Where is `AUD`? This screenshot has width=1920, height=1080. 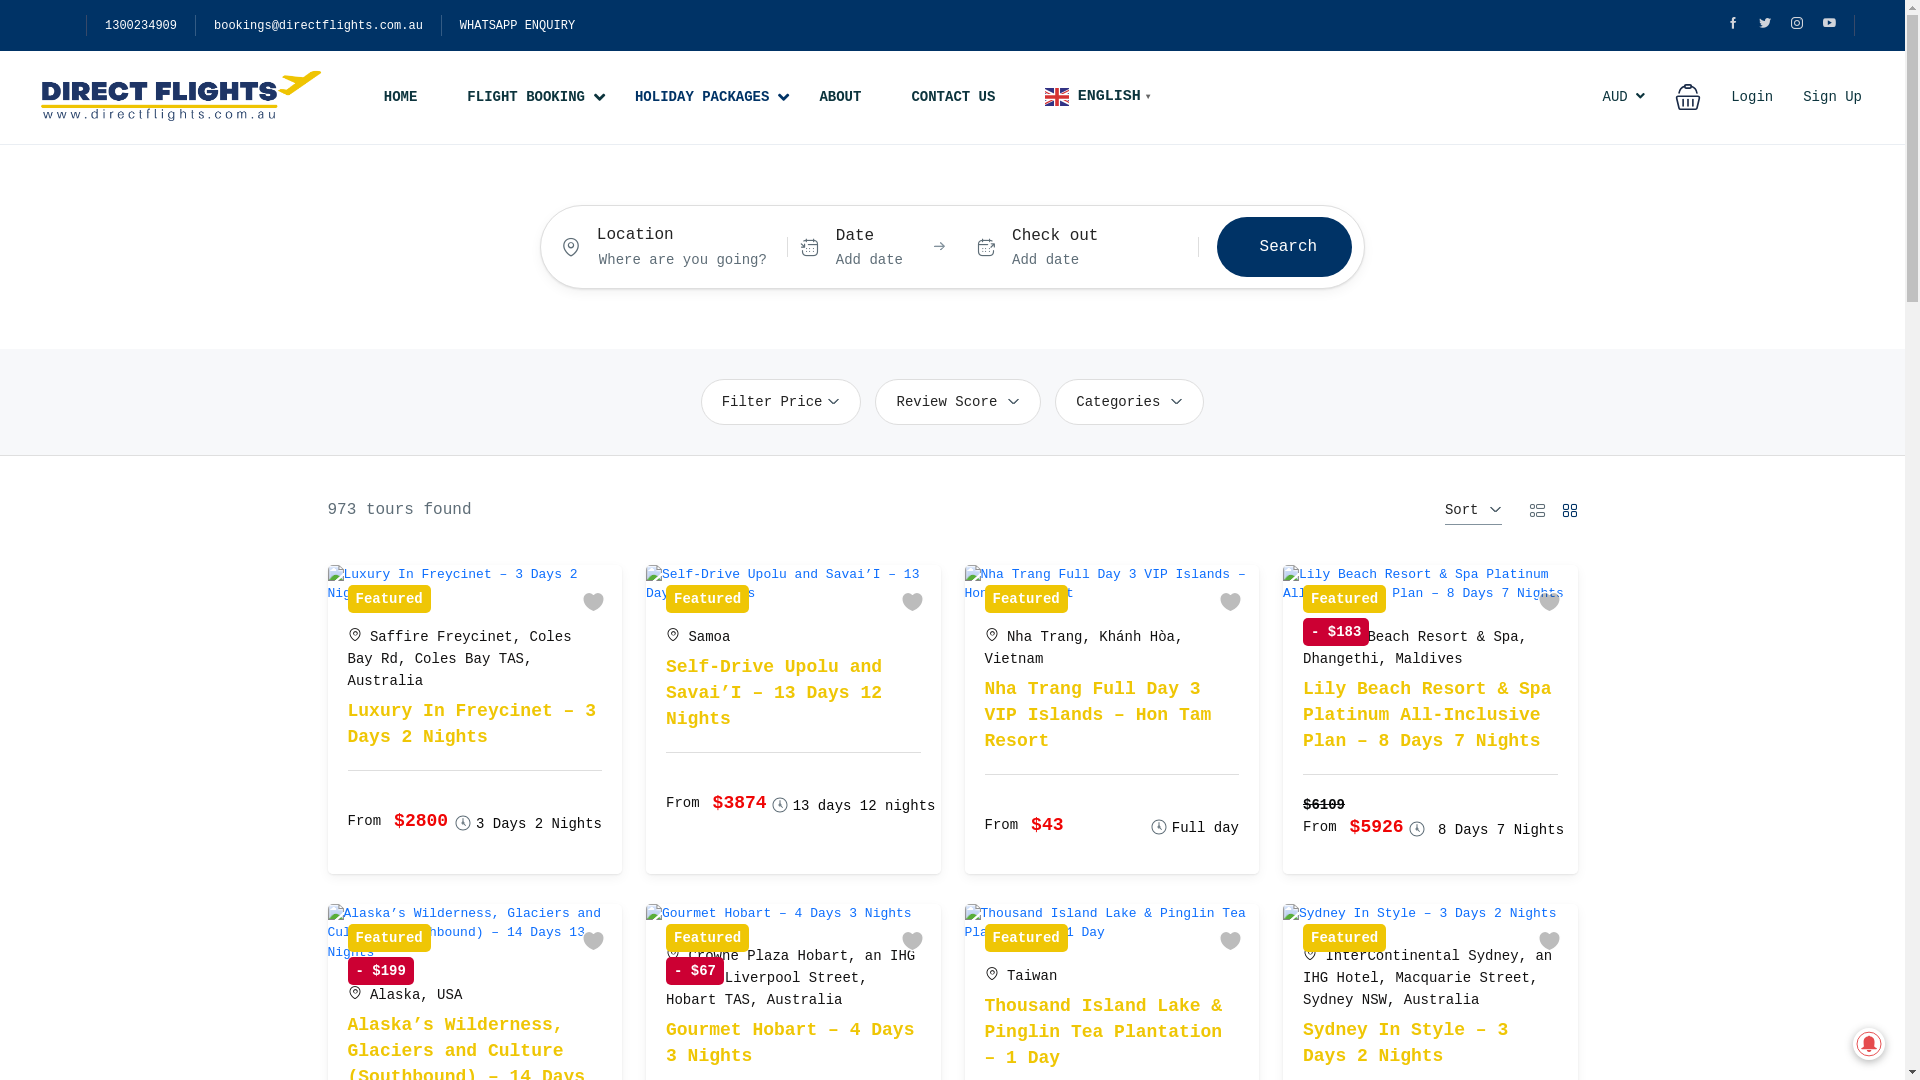 AUD is located at coordinates (1624, 97).